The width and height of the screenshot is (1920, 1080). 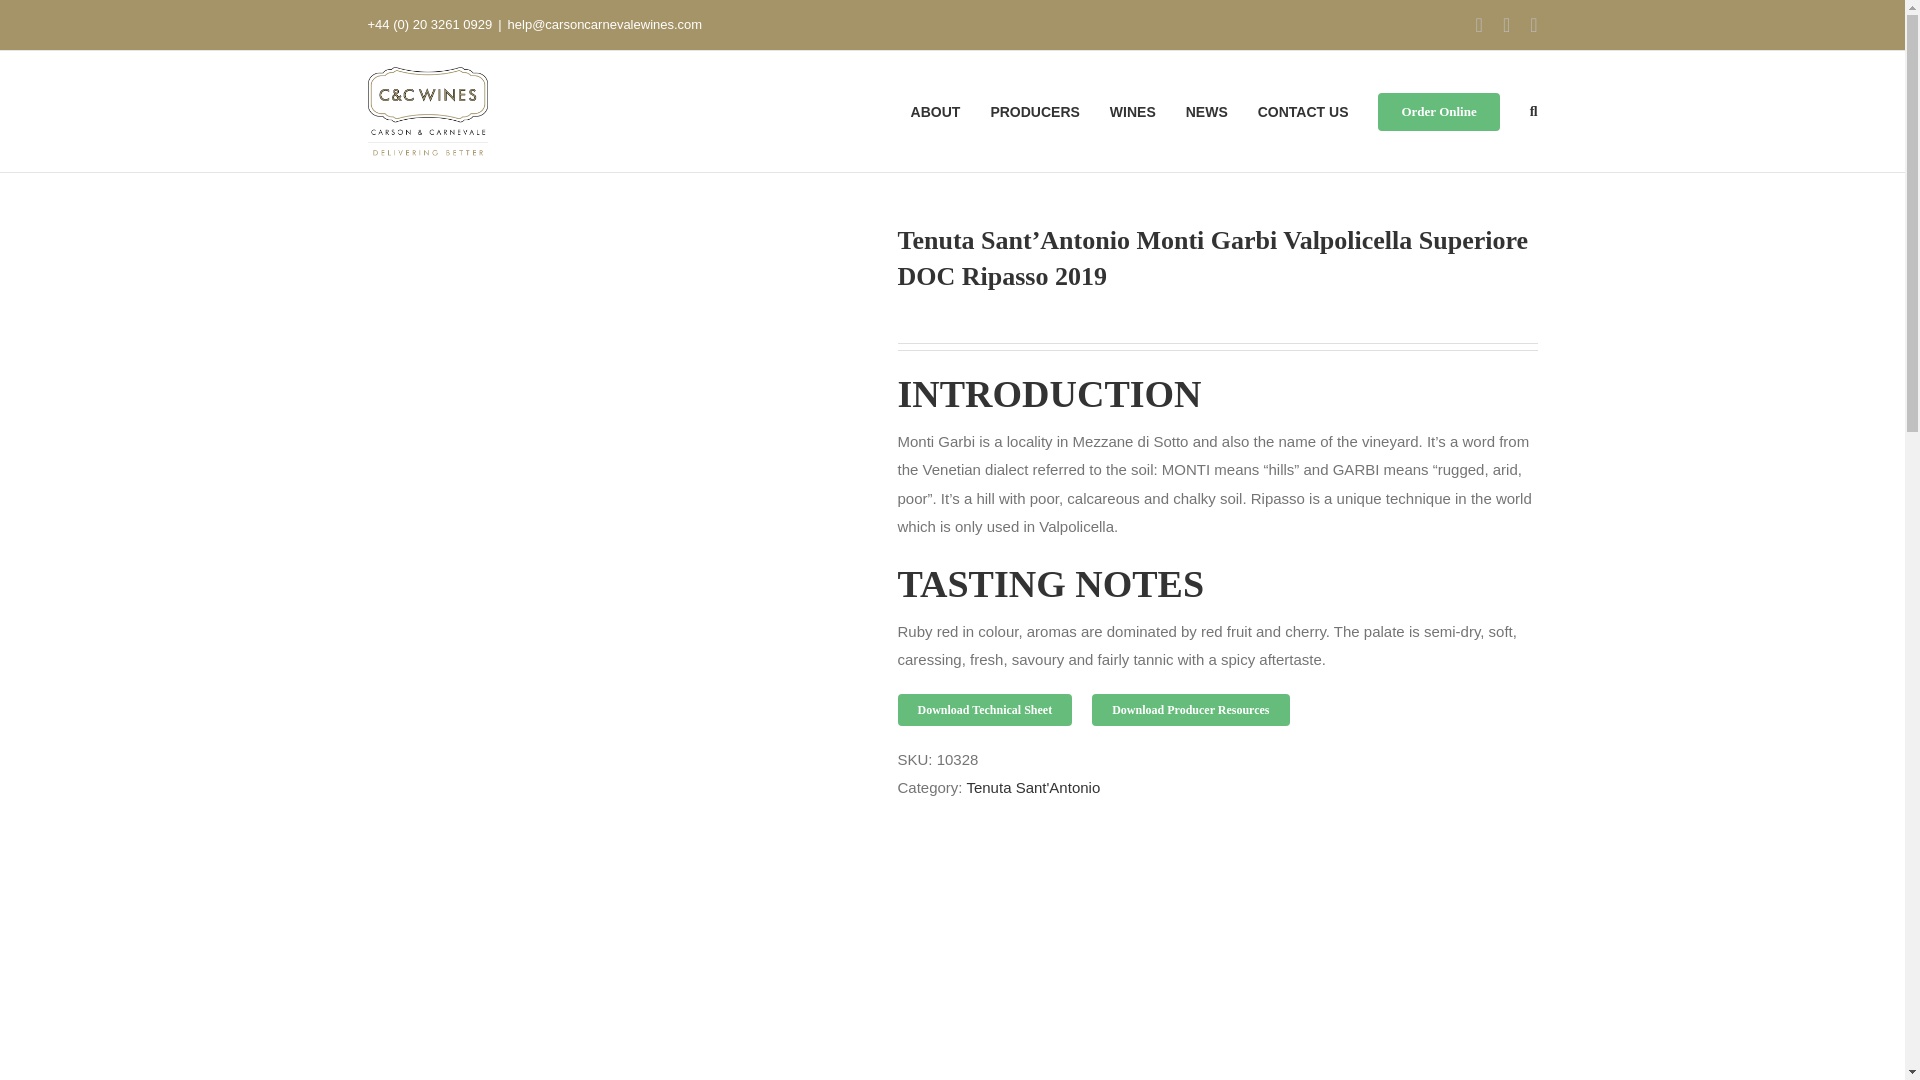 What do you see at coordinates (986, 710) in the screenshot?
I see `Download Technical Sheet` at bounding box center [986, 710].